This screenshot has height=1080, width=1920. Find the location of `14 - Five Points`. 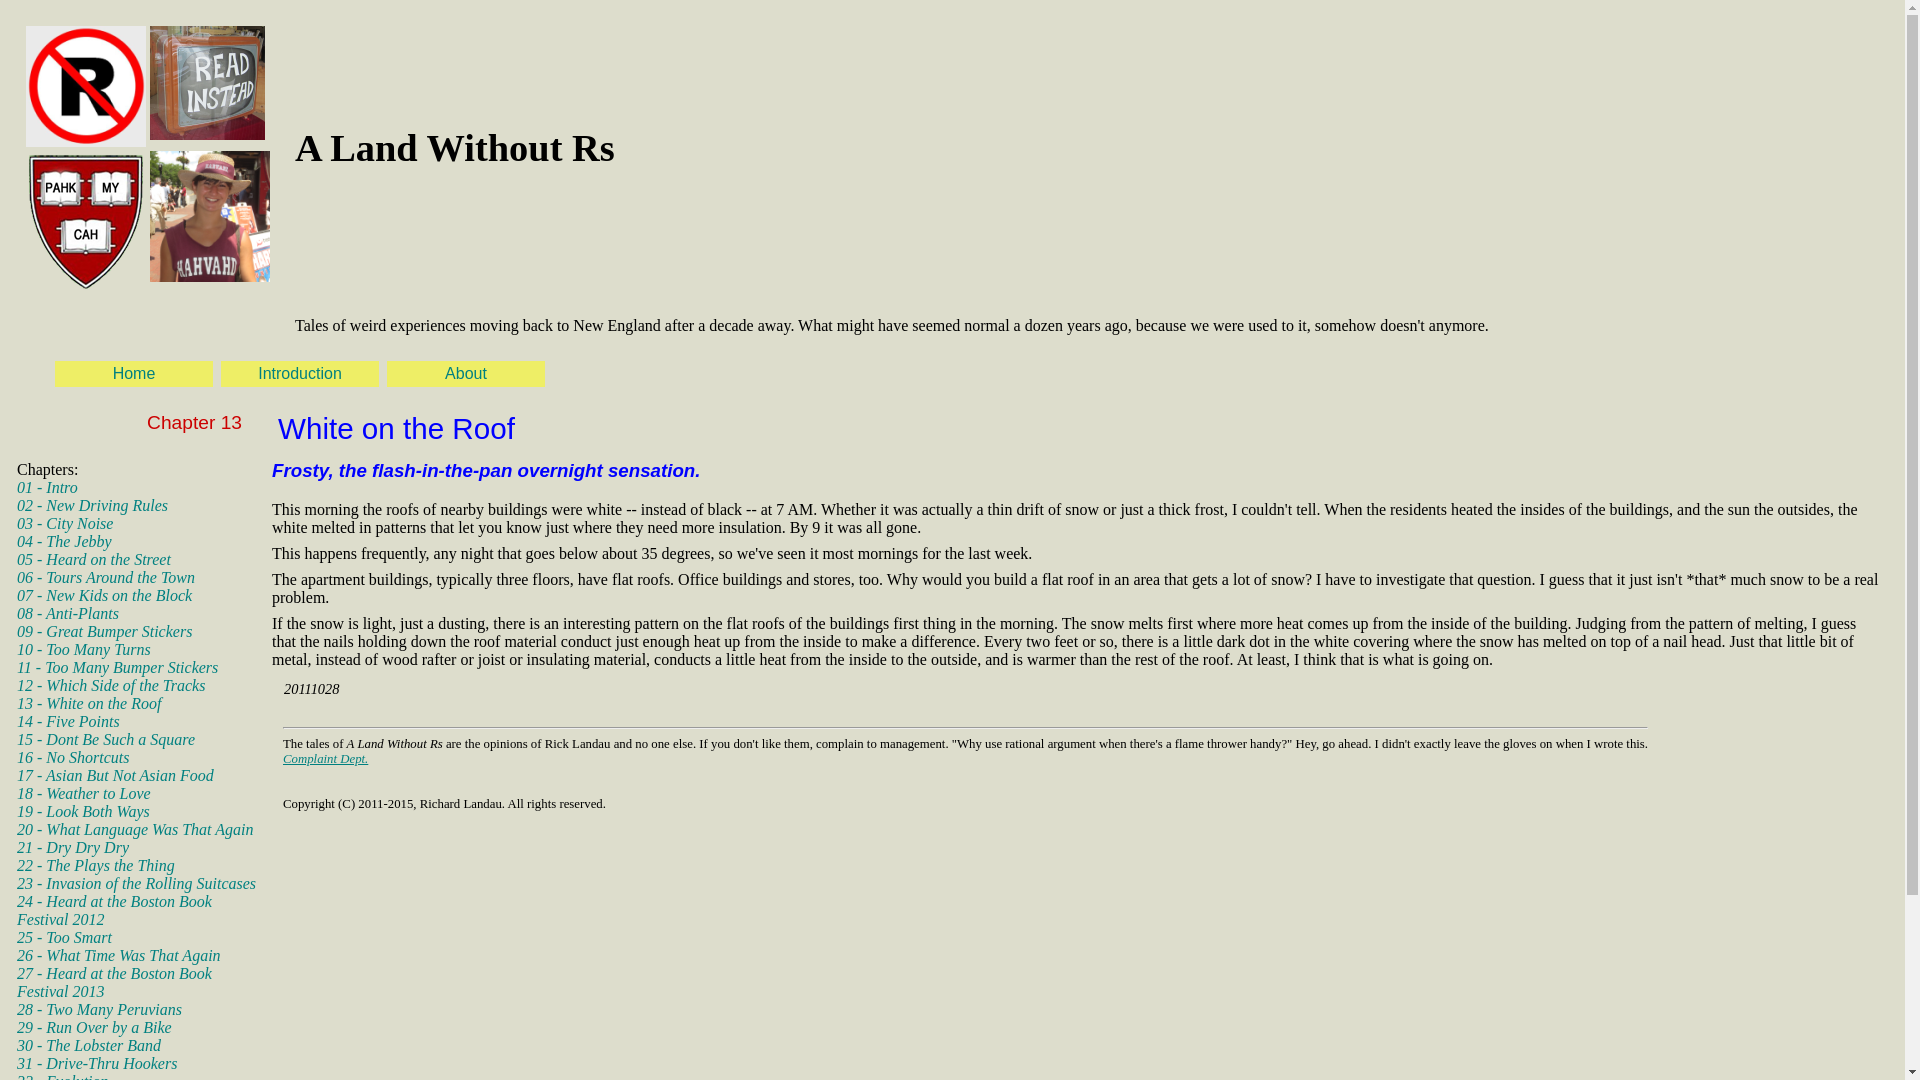

14 - Five Points is located at coordinates (68, 721).